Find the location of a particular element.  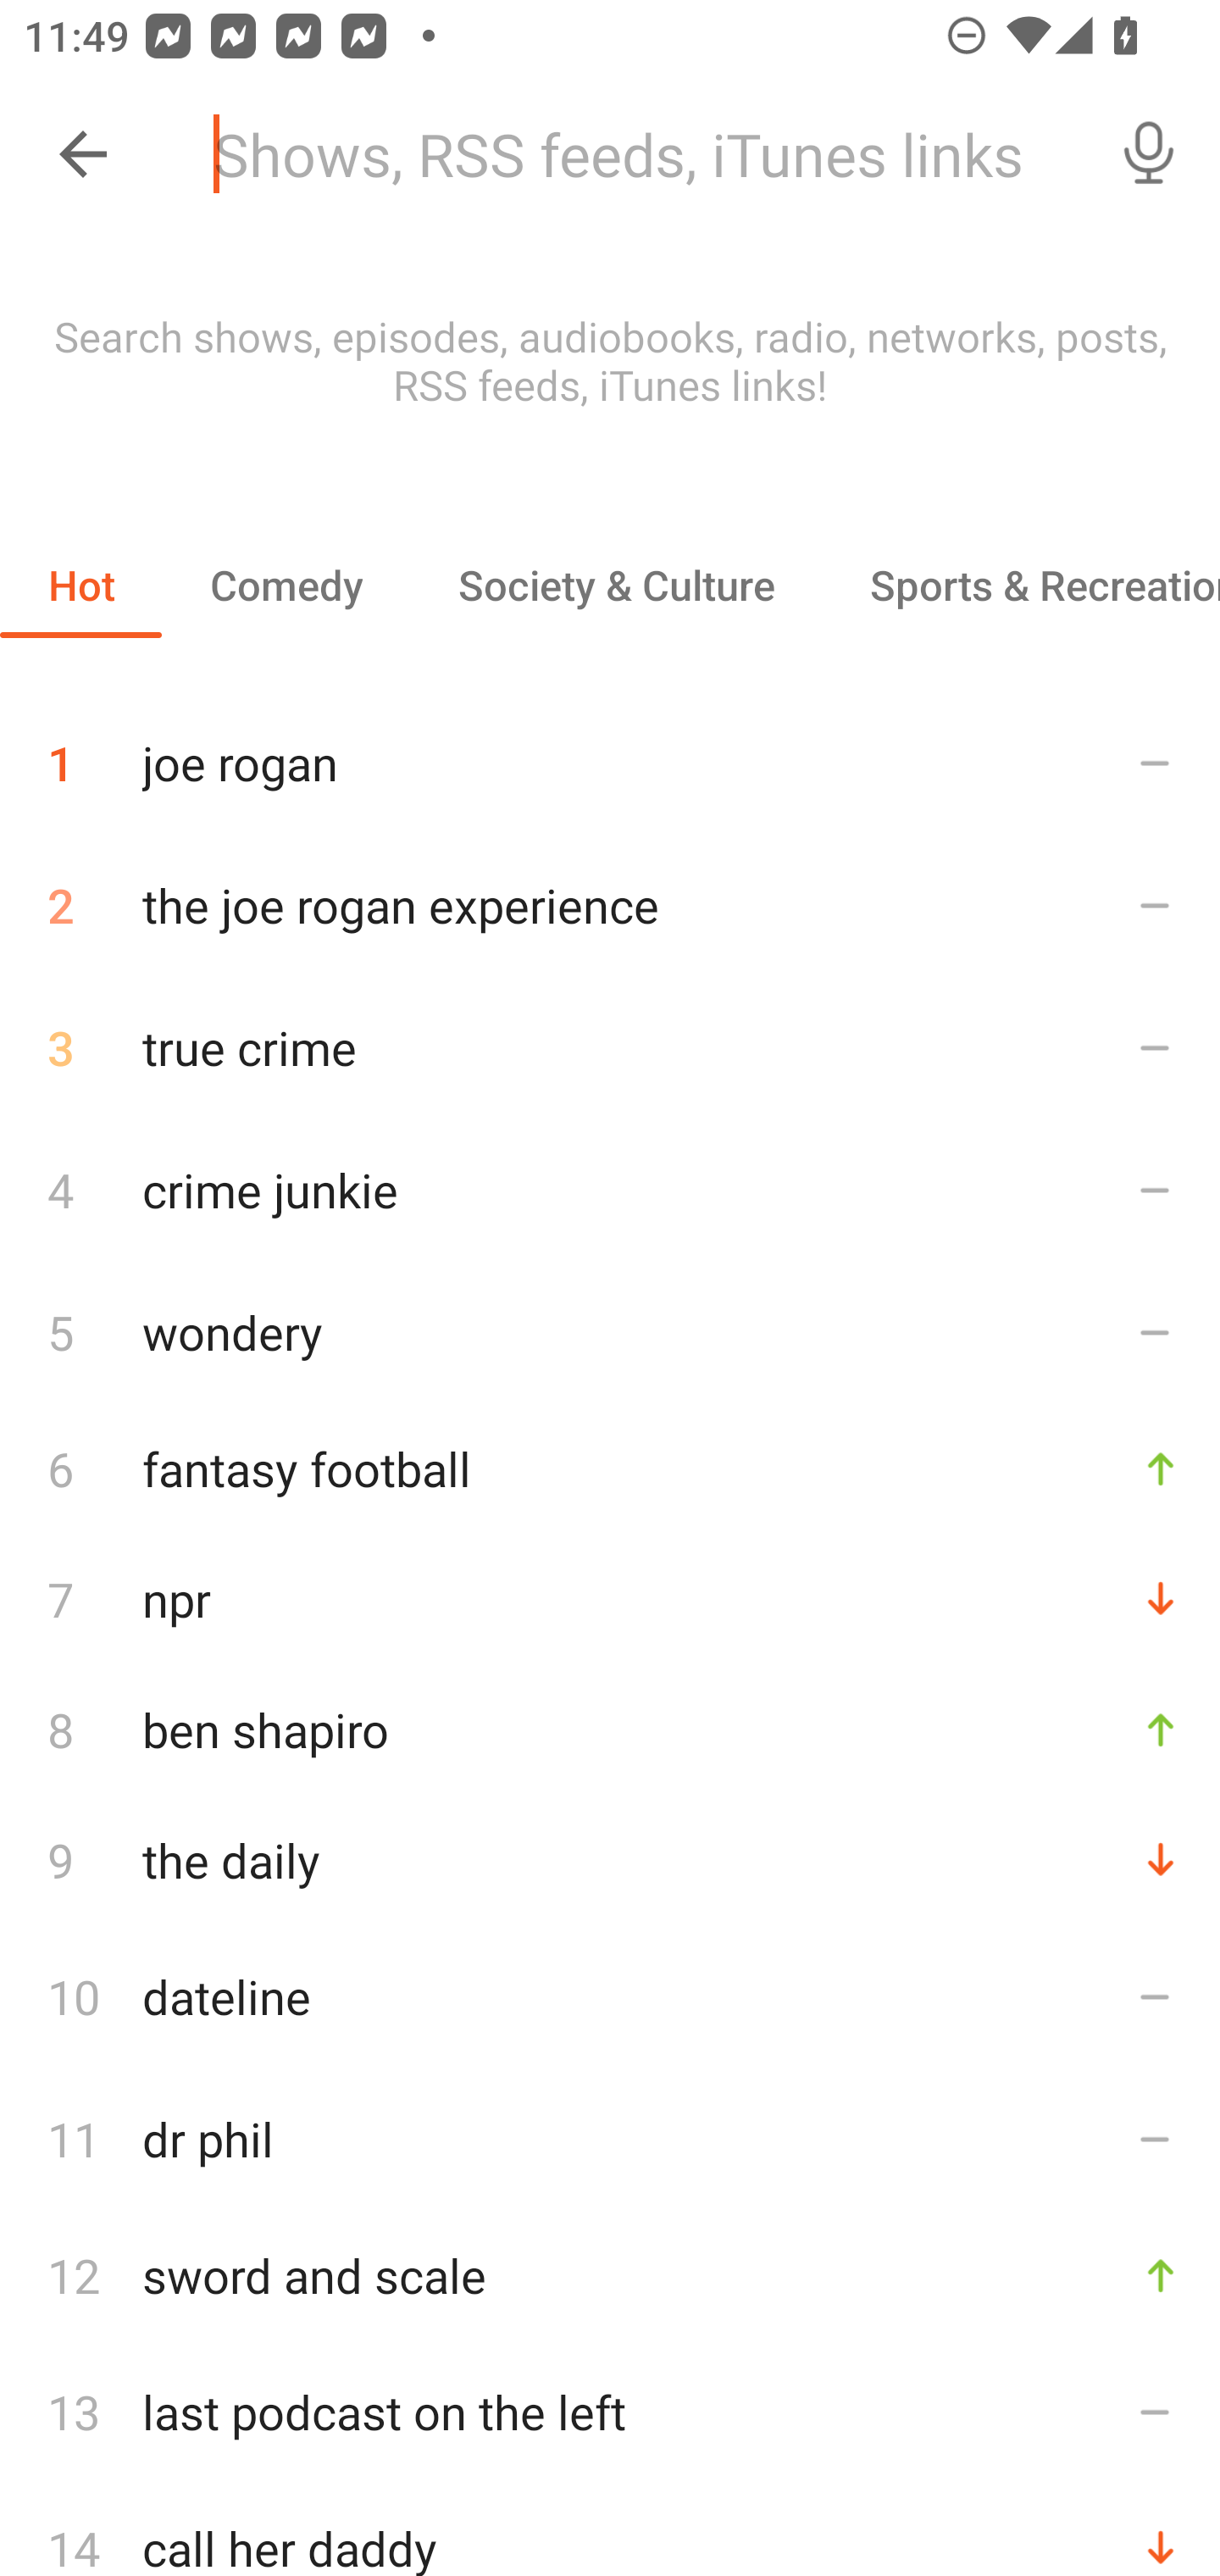

9 the daily is located at coordinates (610, 1859).